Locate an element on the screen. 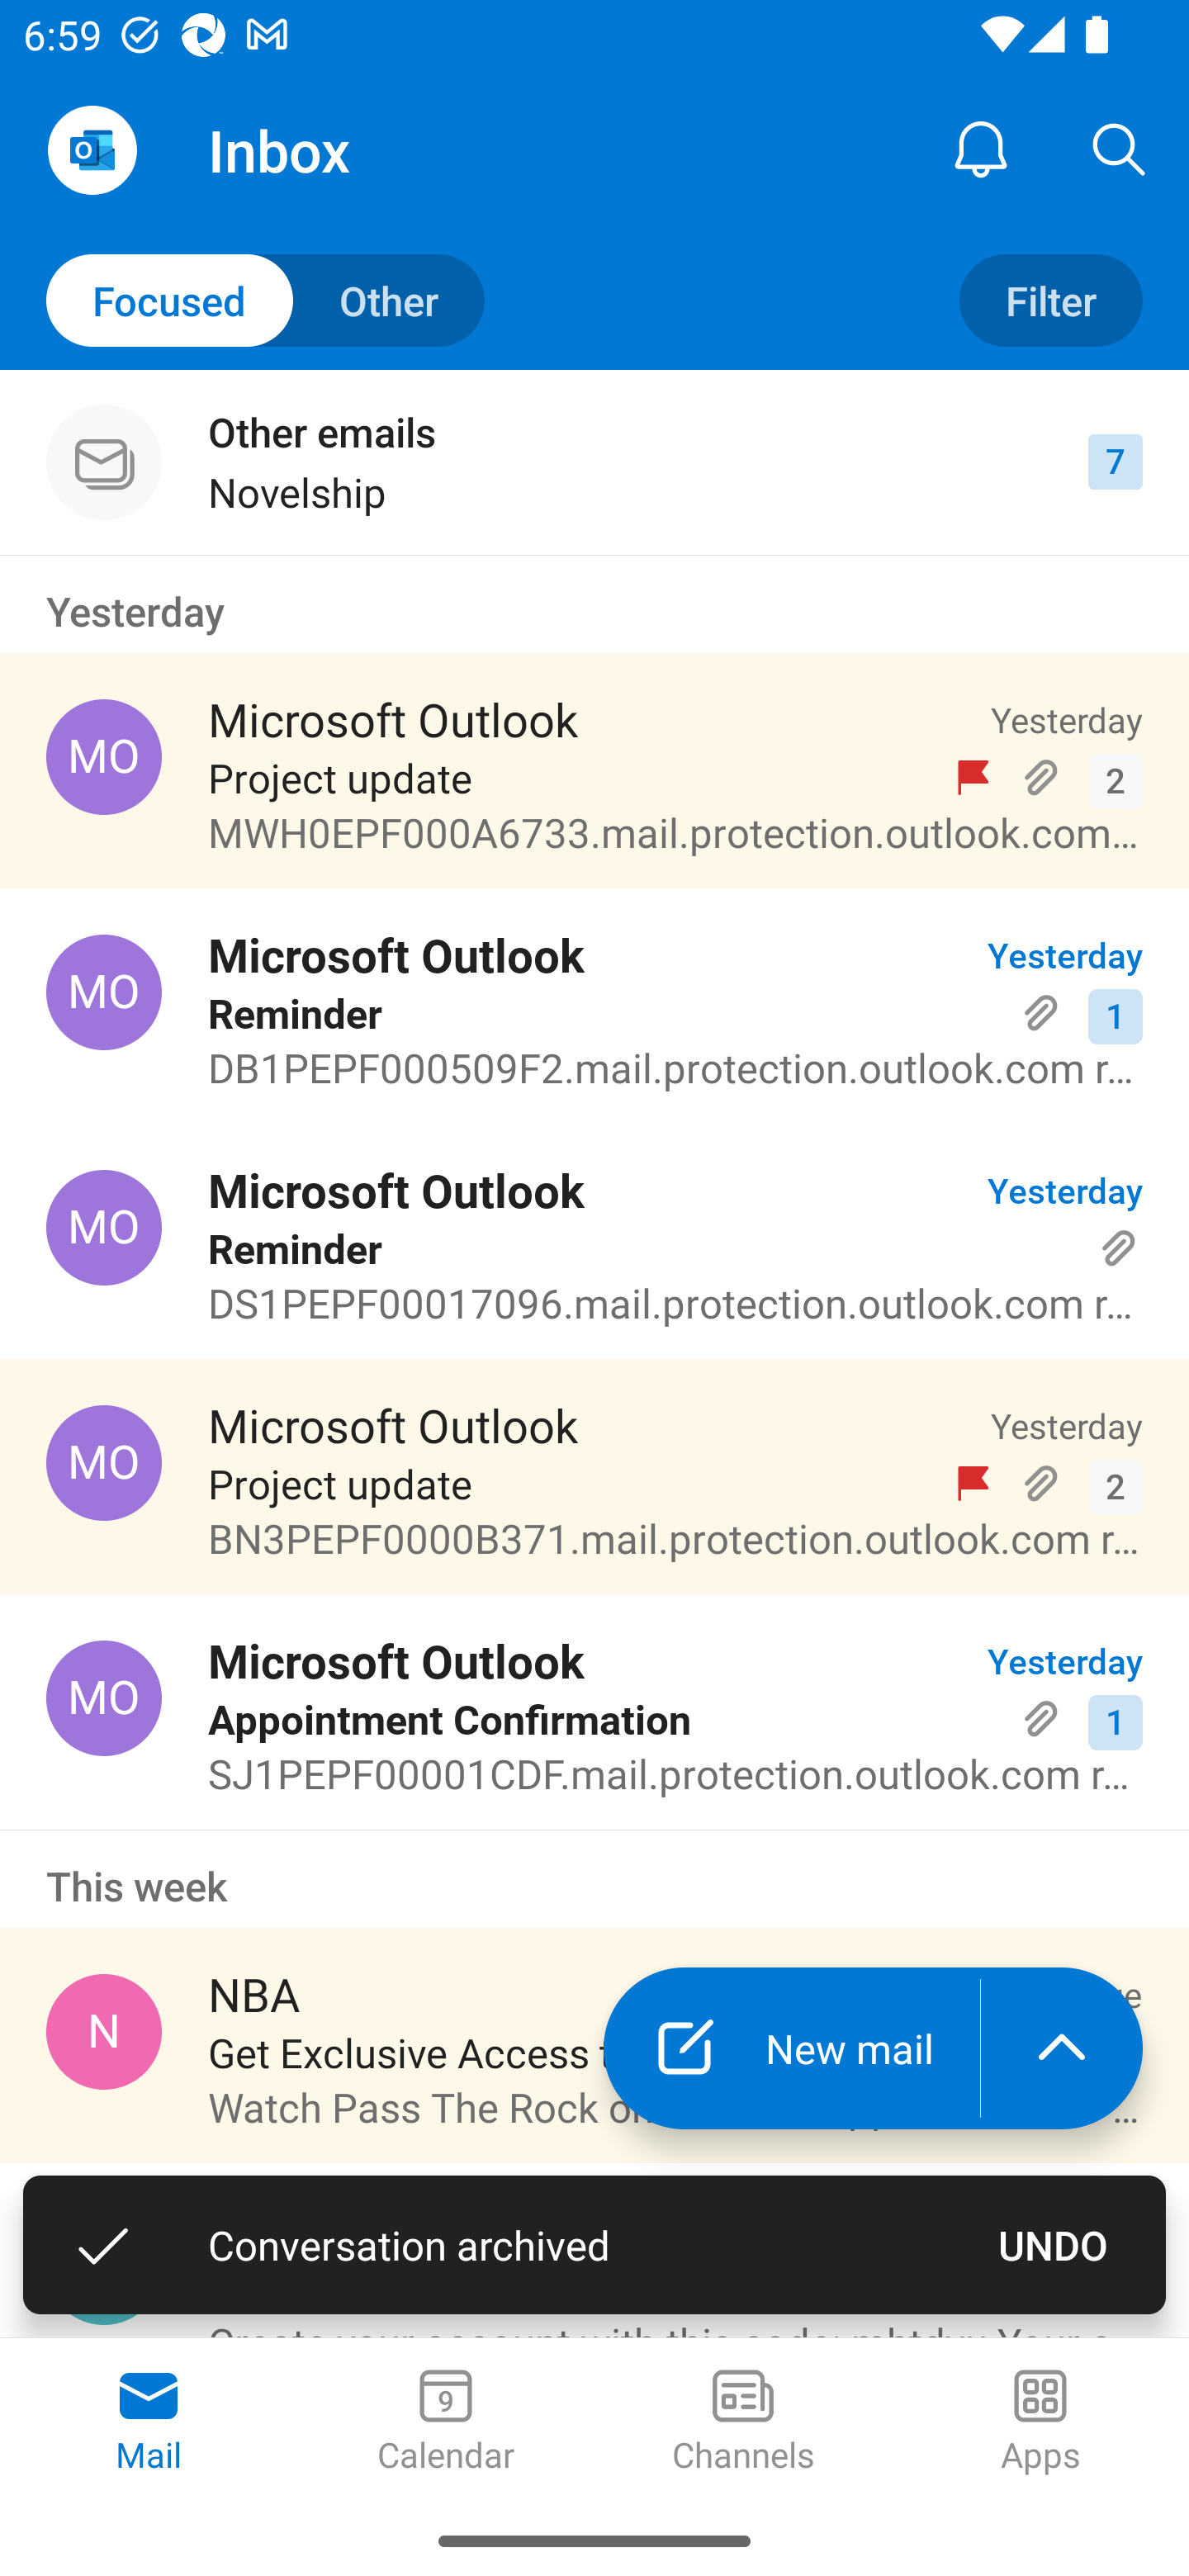 The image size is (1189, 2576). launch the extended action menu is located at coordinates (1062, 2049).